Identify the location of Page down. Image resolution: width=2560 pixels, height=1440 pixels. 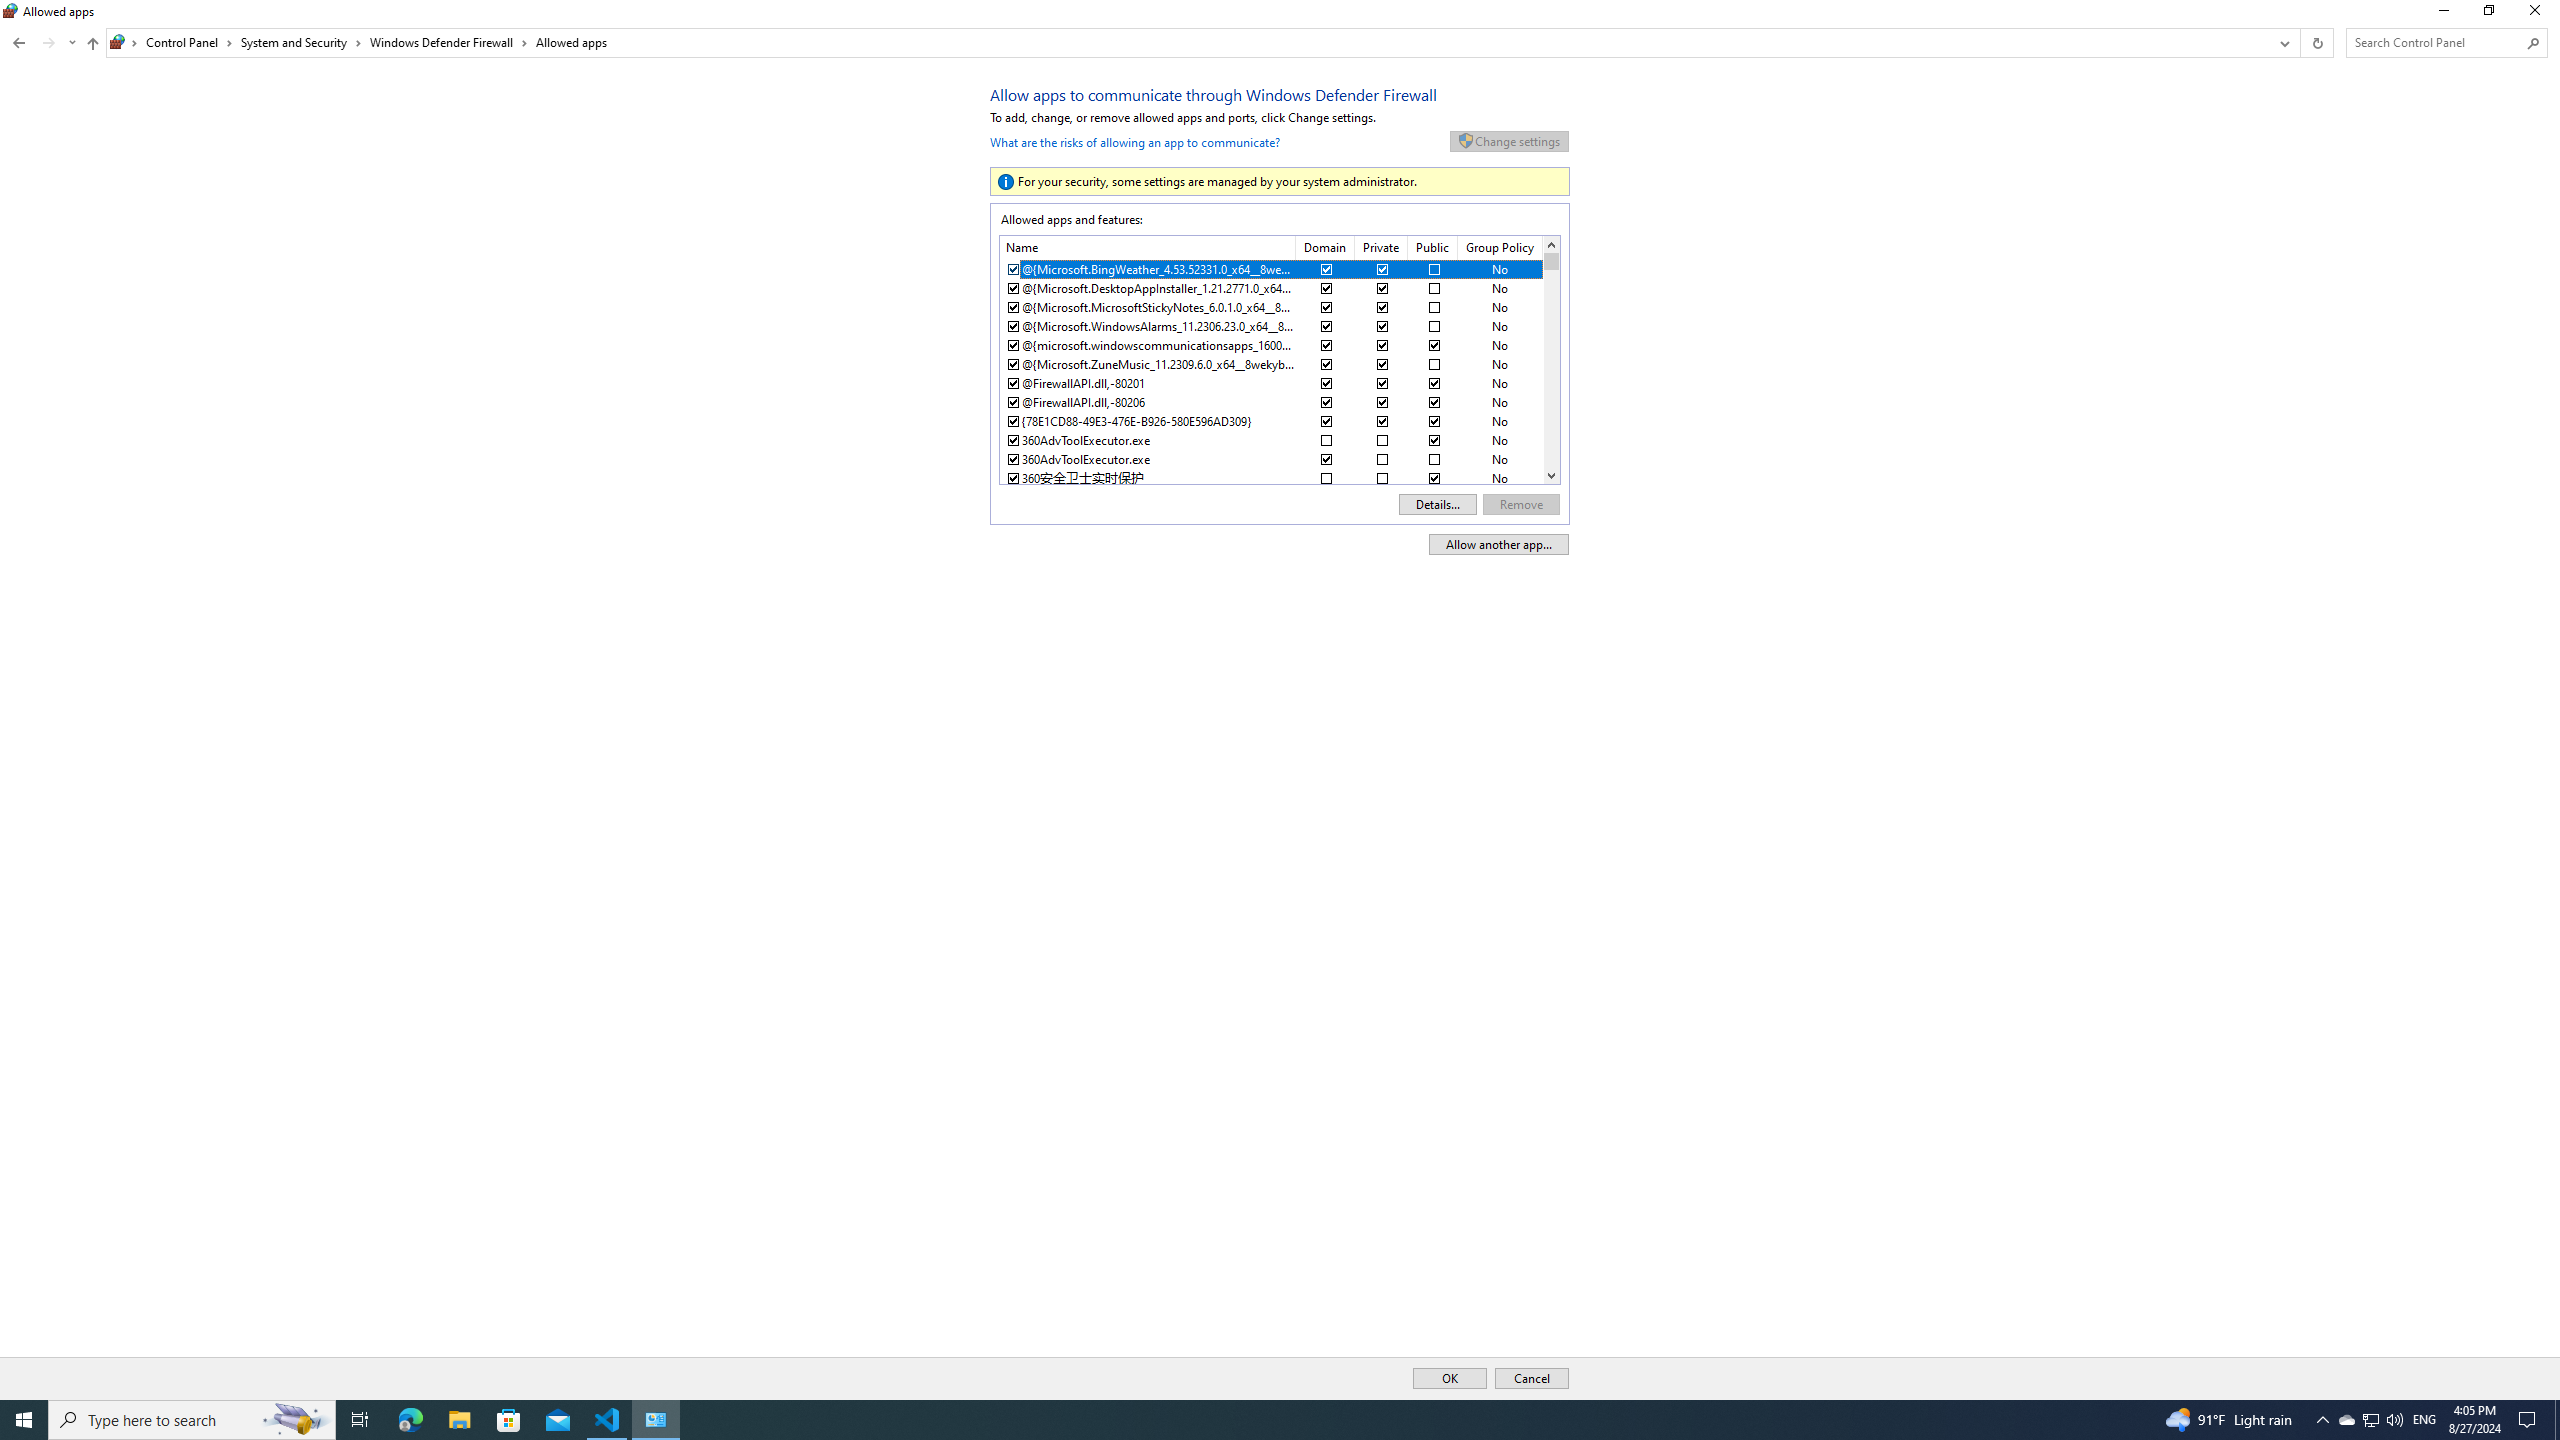
(1551, 365).